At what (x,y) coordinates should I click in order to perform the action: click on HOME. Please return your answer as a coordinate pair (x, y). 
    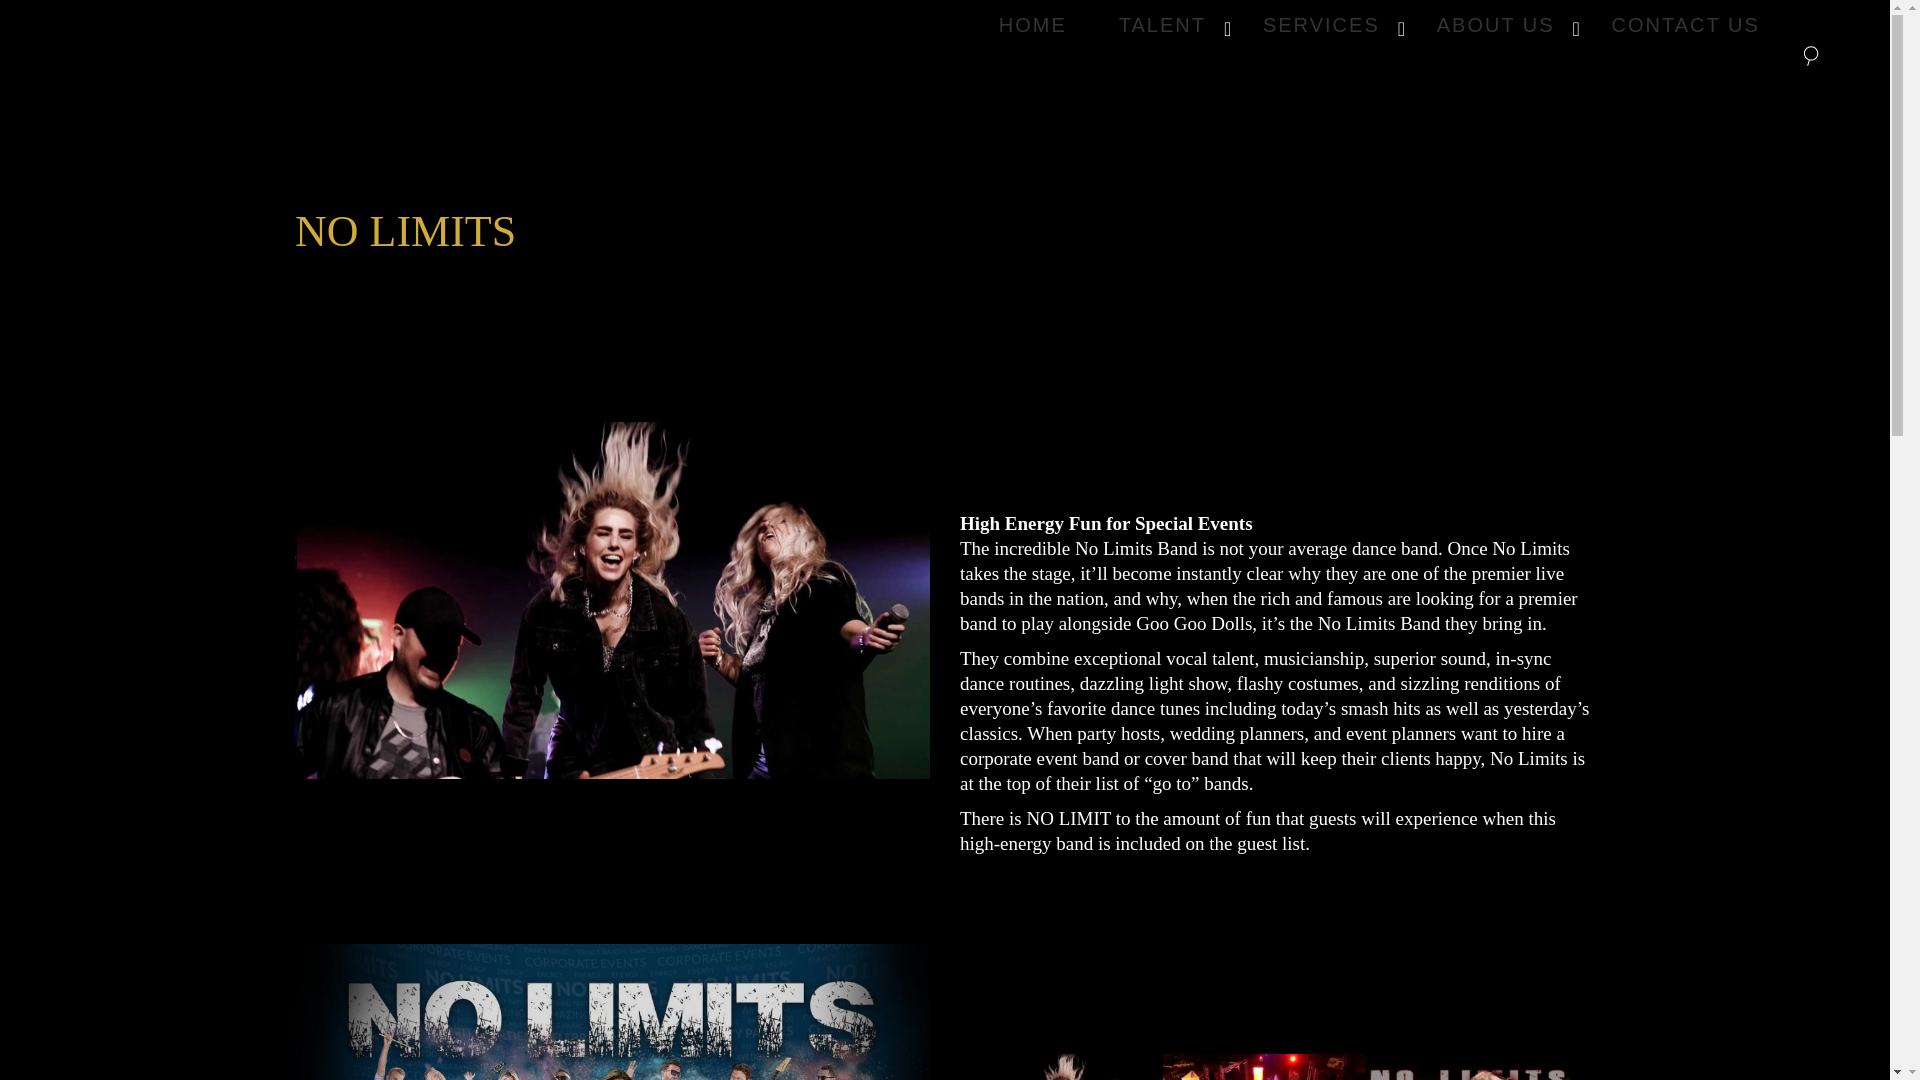
    Looking at the image, I should click on (1032, 24).